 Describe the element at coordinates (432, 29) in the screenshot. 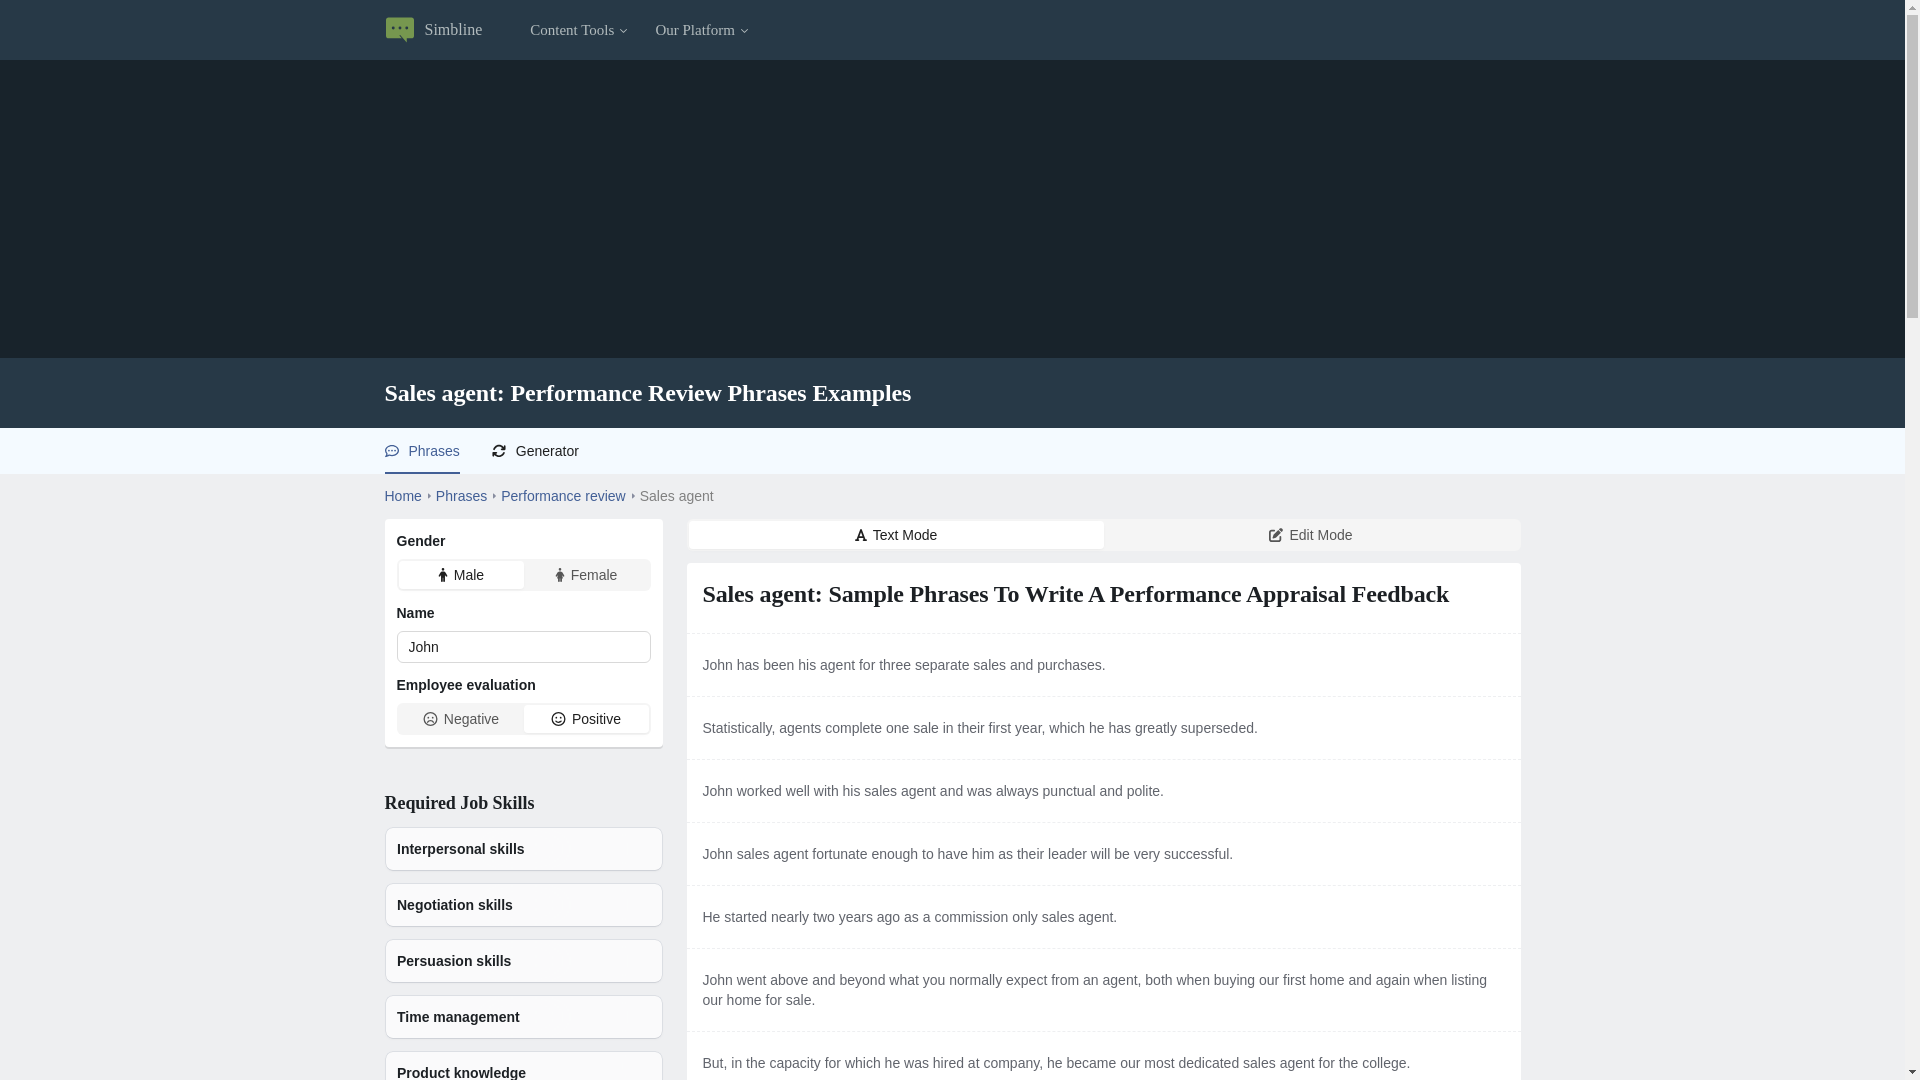

I see `Simbline` at that location.